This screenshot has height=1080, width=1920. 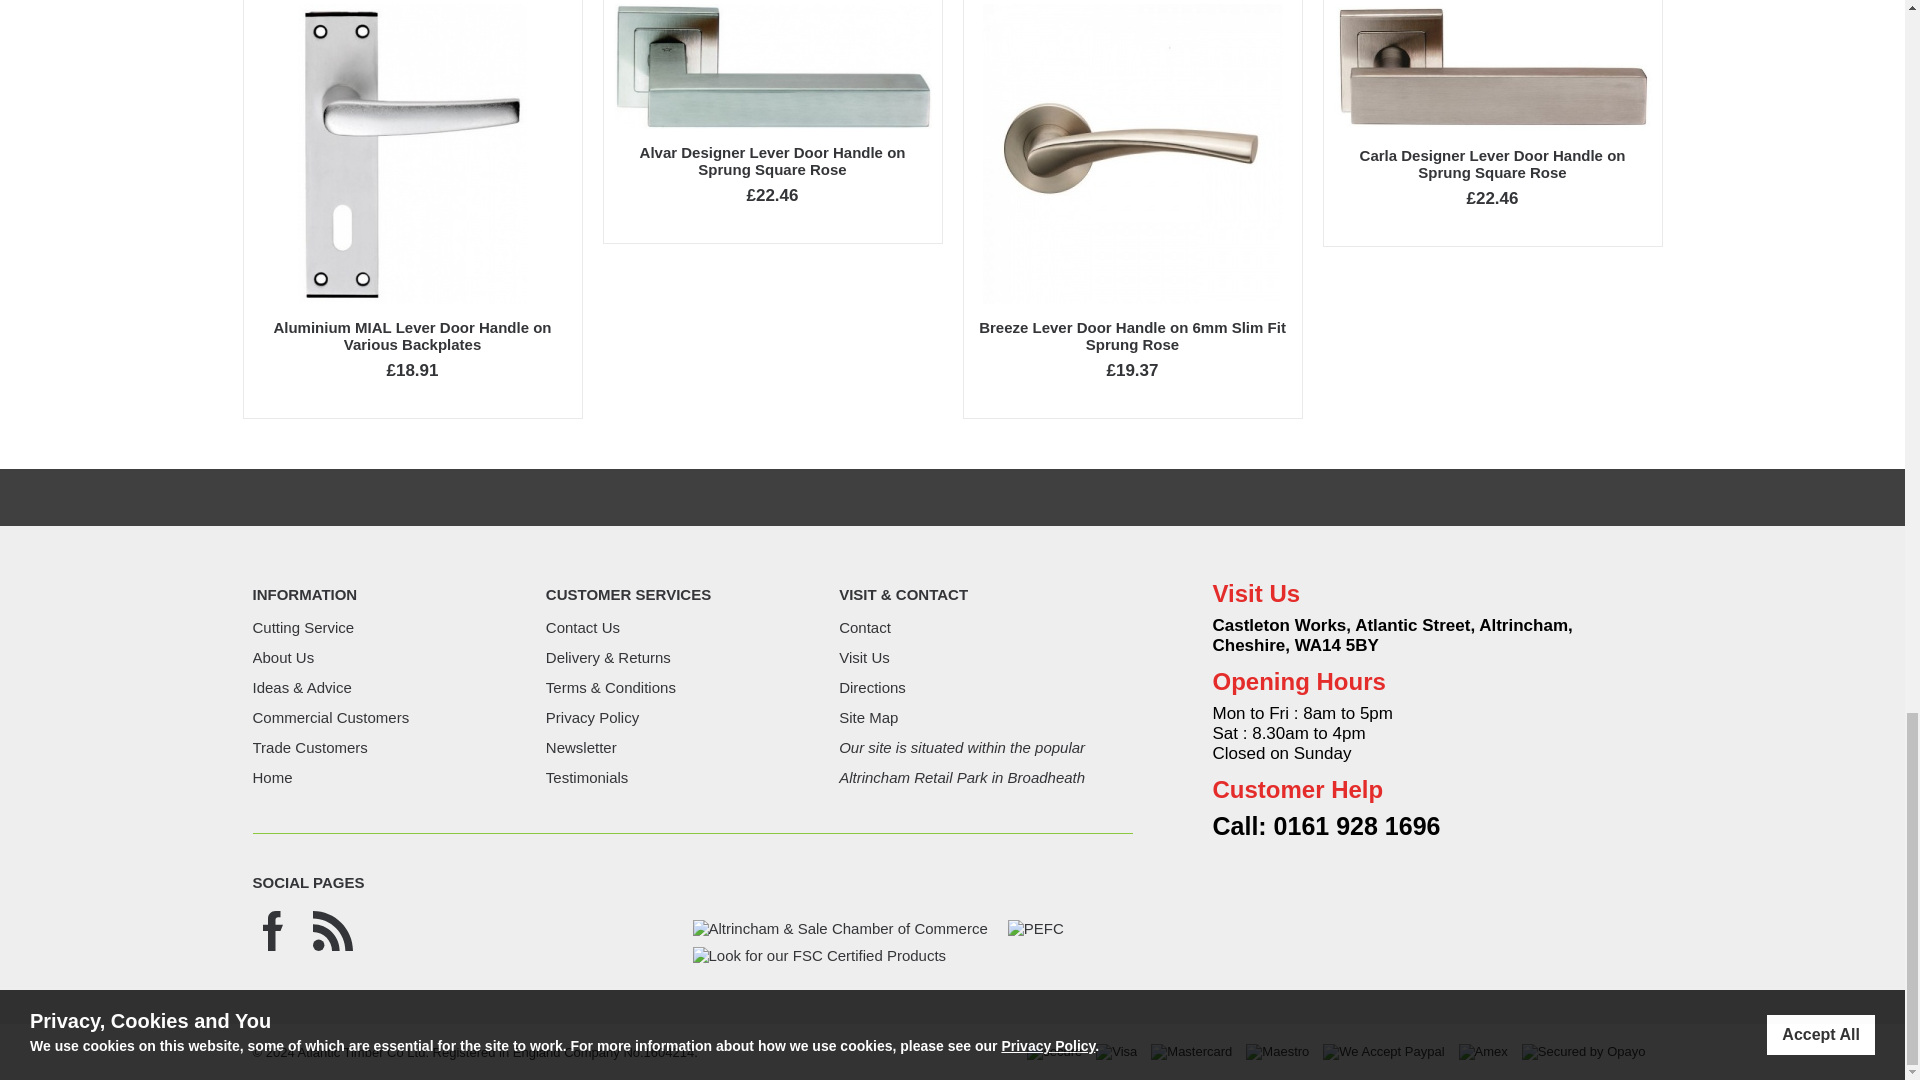 What do you see at coordinates (330, 716) in the screenshot?
I see `Commercial Customers` at bounding box center [330, 716].